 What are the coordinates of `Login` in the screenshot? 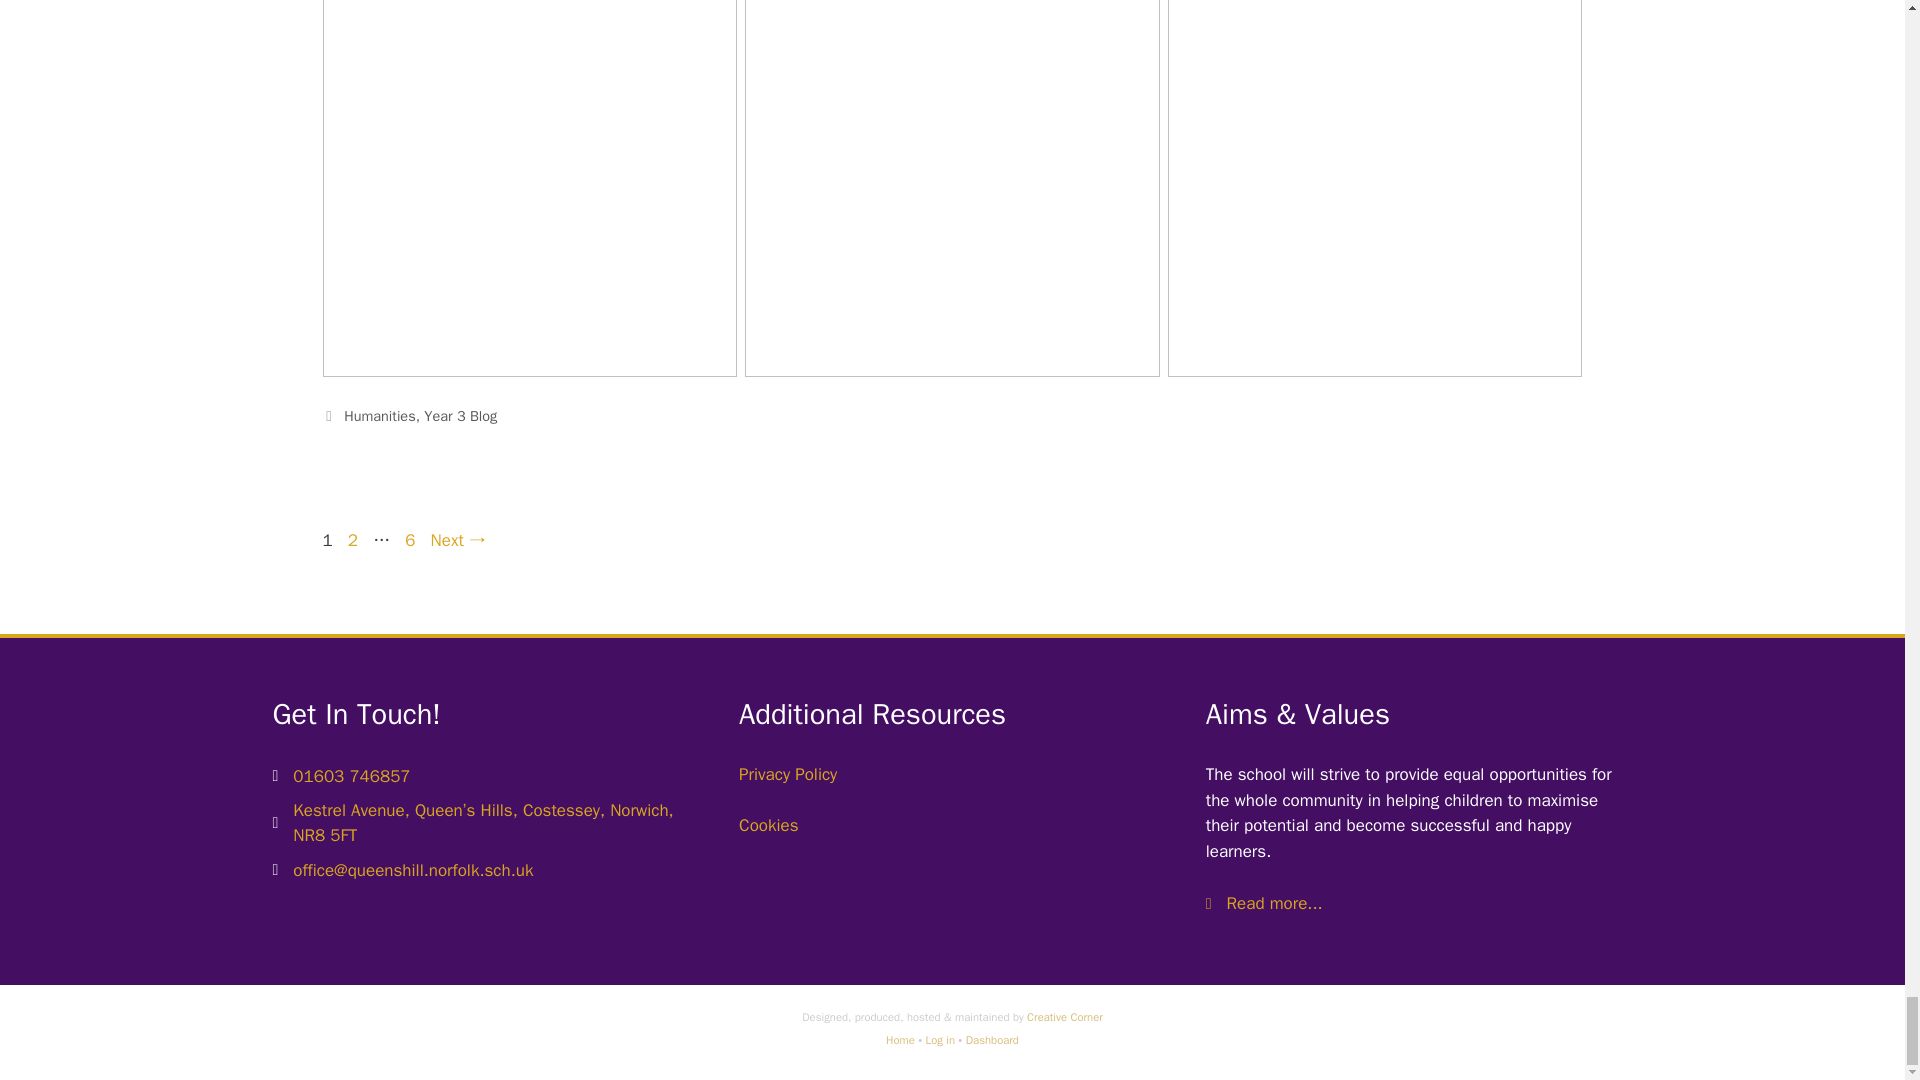 It's located at (940, 1039).